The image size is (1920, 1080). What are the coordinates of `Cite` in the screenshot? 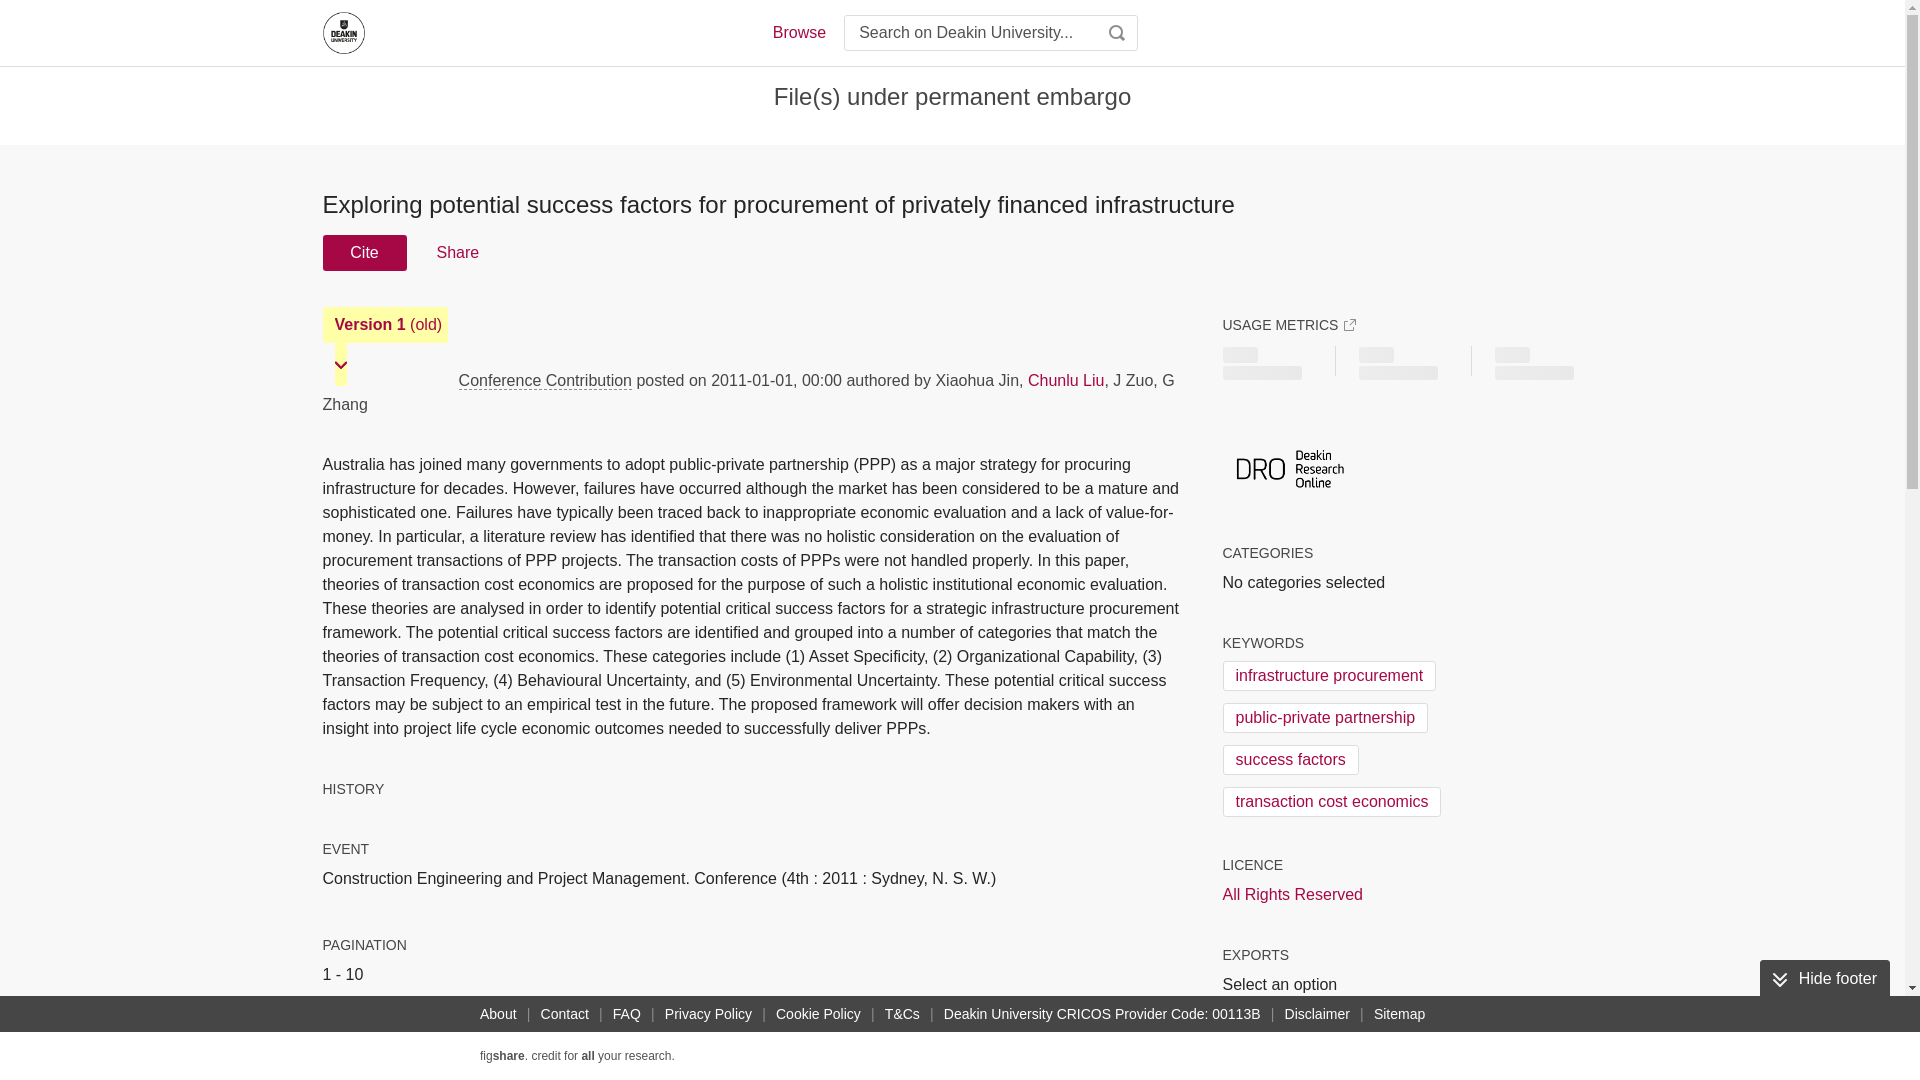 It's located at (364, 253).